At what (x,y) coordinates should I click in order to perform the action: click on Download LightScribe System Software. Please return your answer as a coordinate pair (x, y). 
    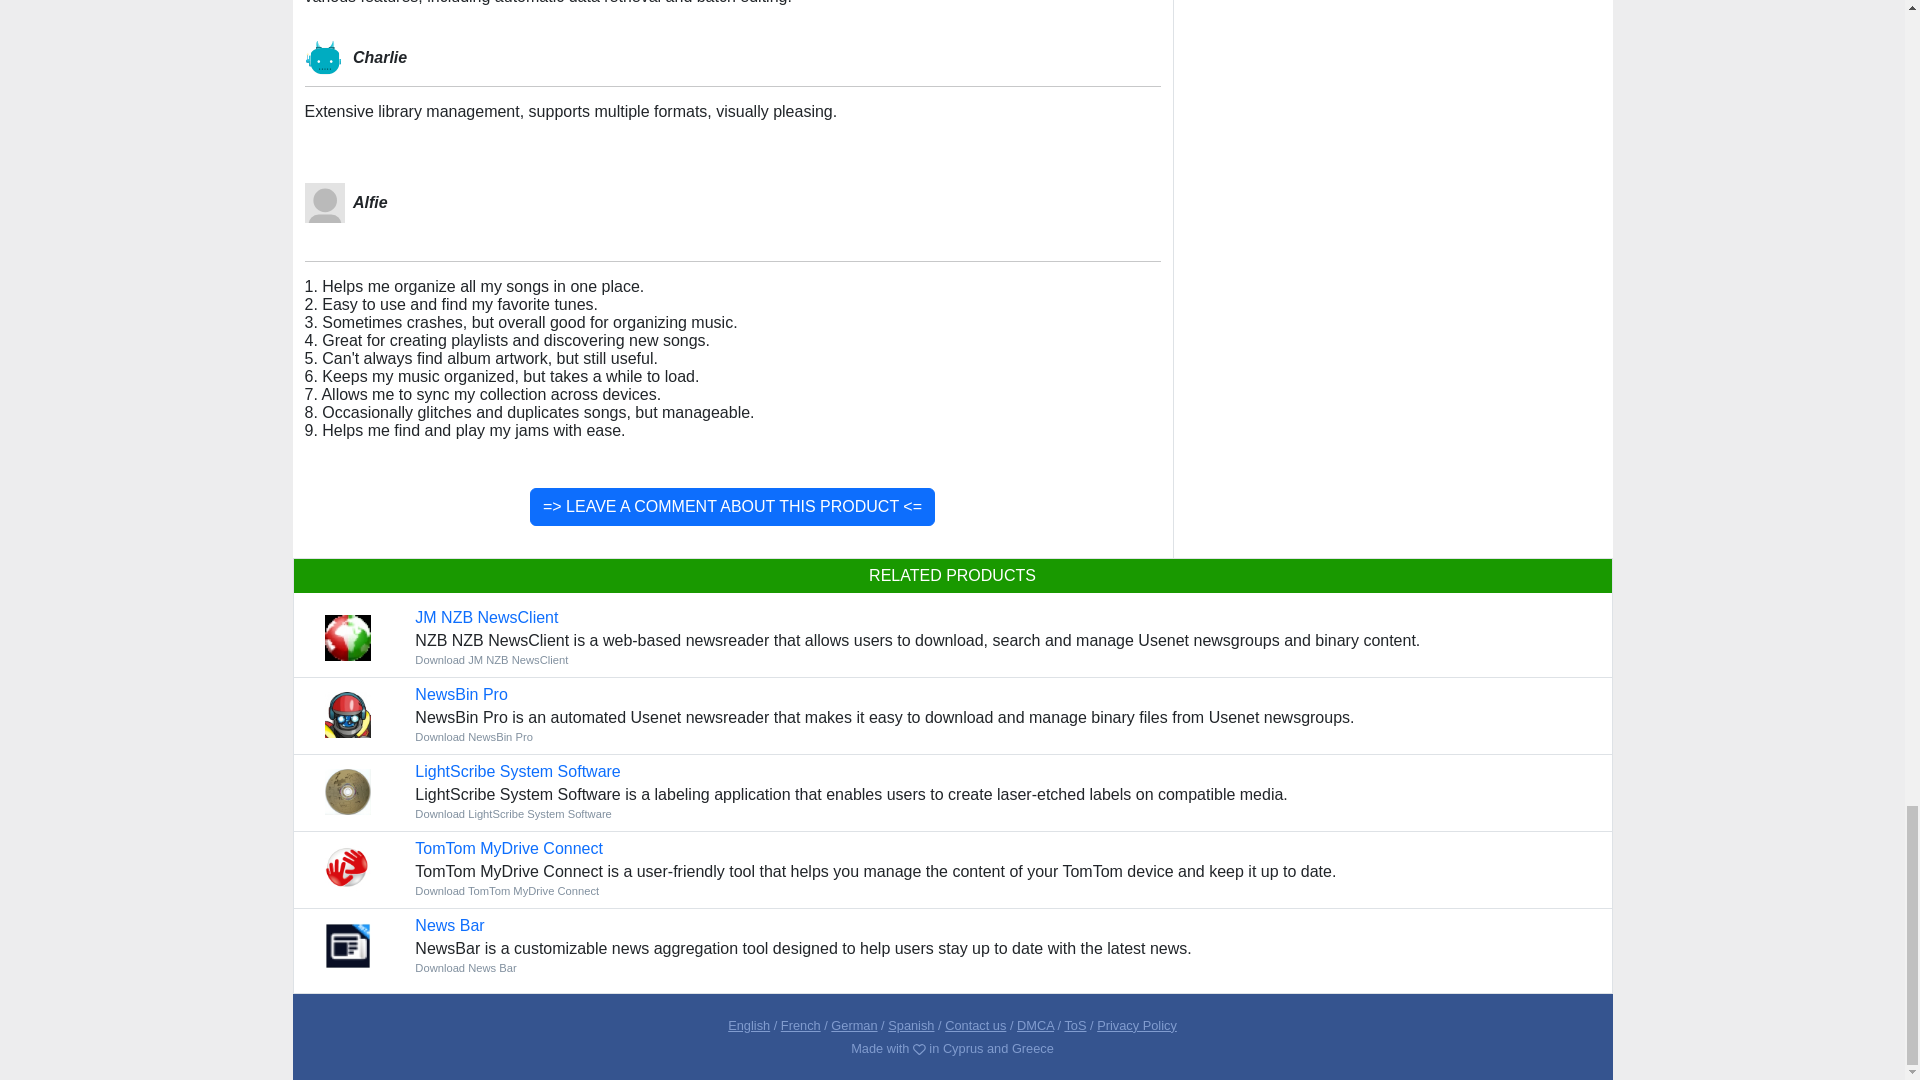
    Looking at the image, I should click on (513, 813).